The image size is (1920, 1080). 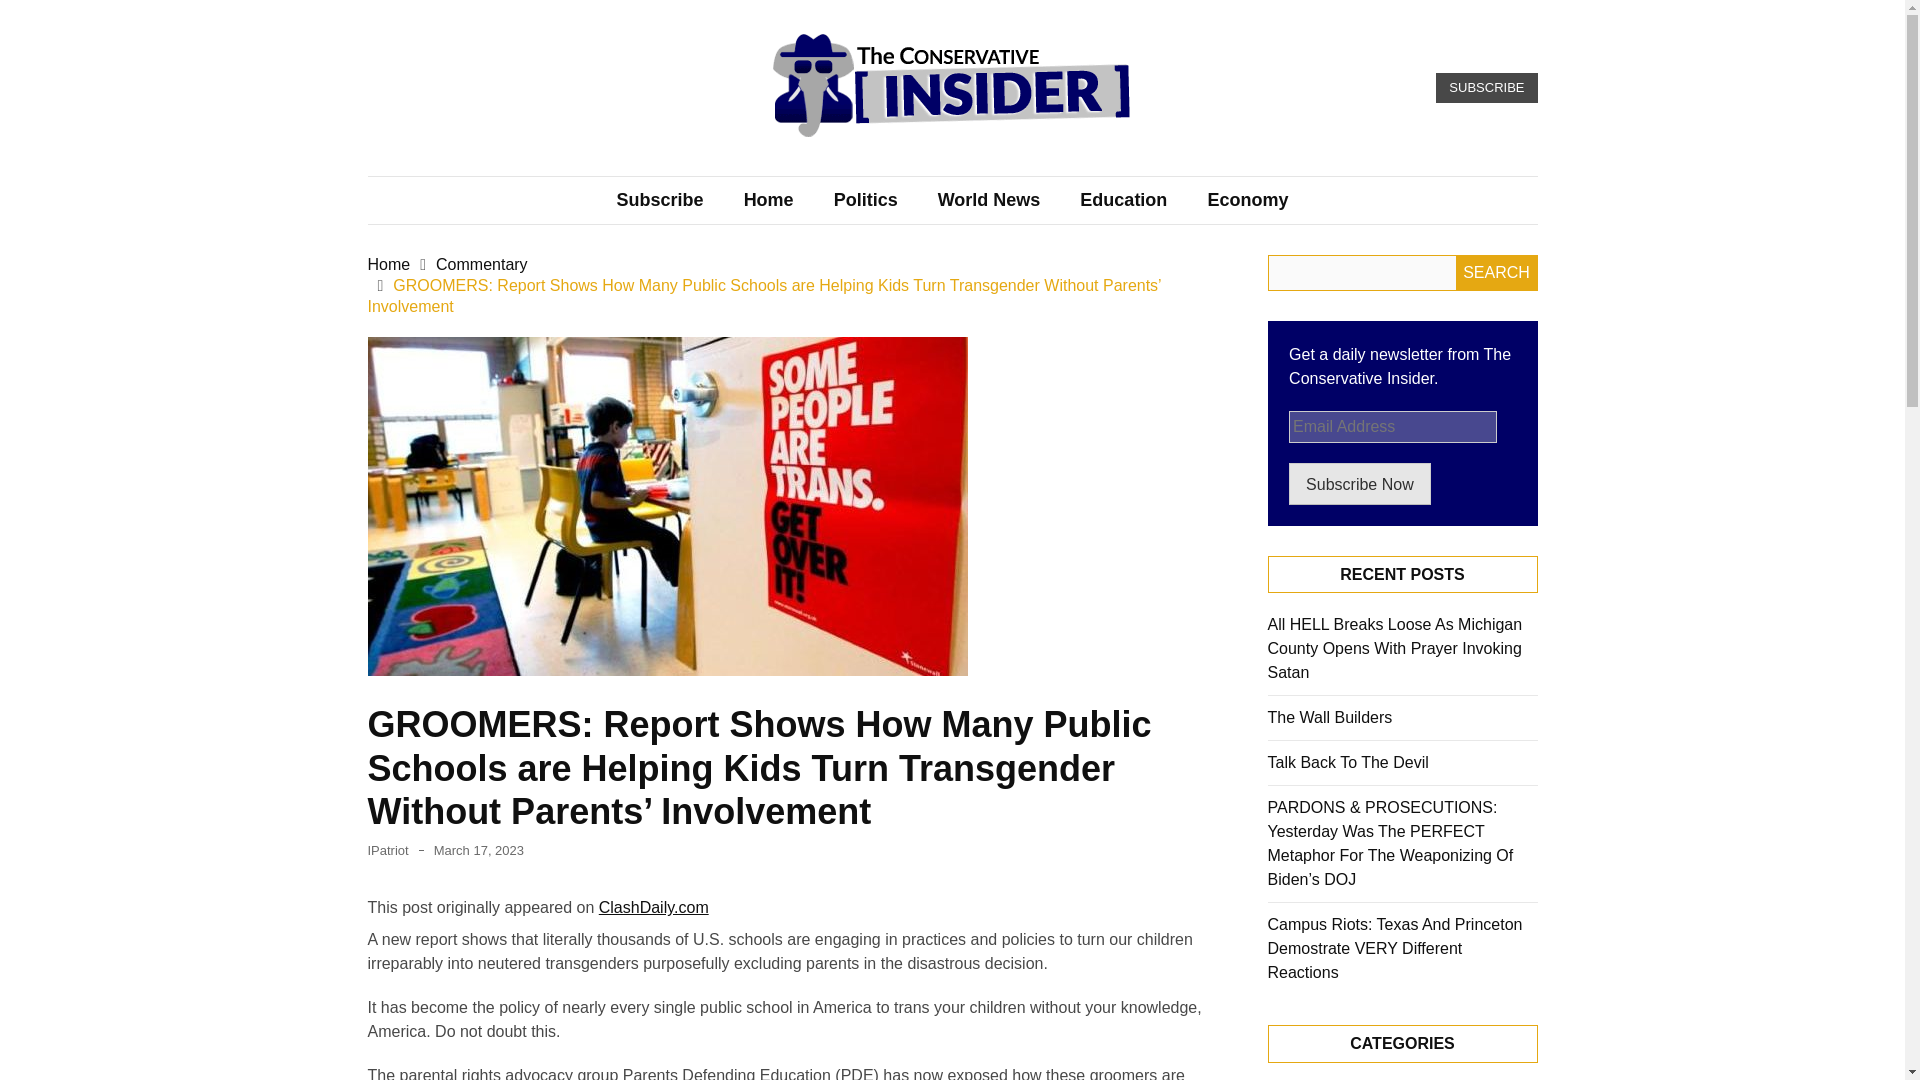 I want to click on The Conservative Insider, so click(x=882, y=166).